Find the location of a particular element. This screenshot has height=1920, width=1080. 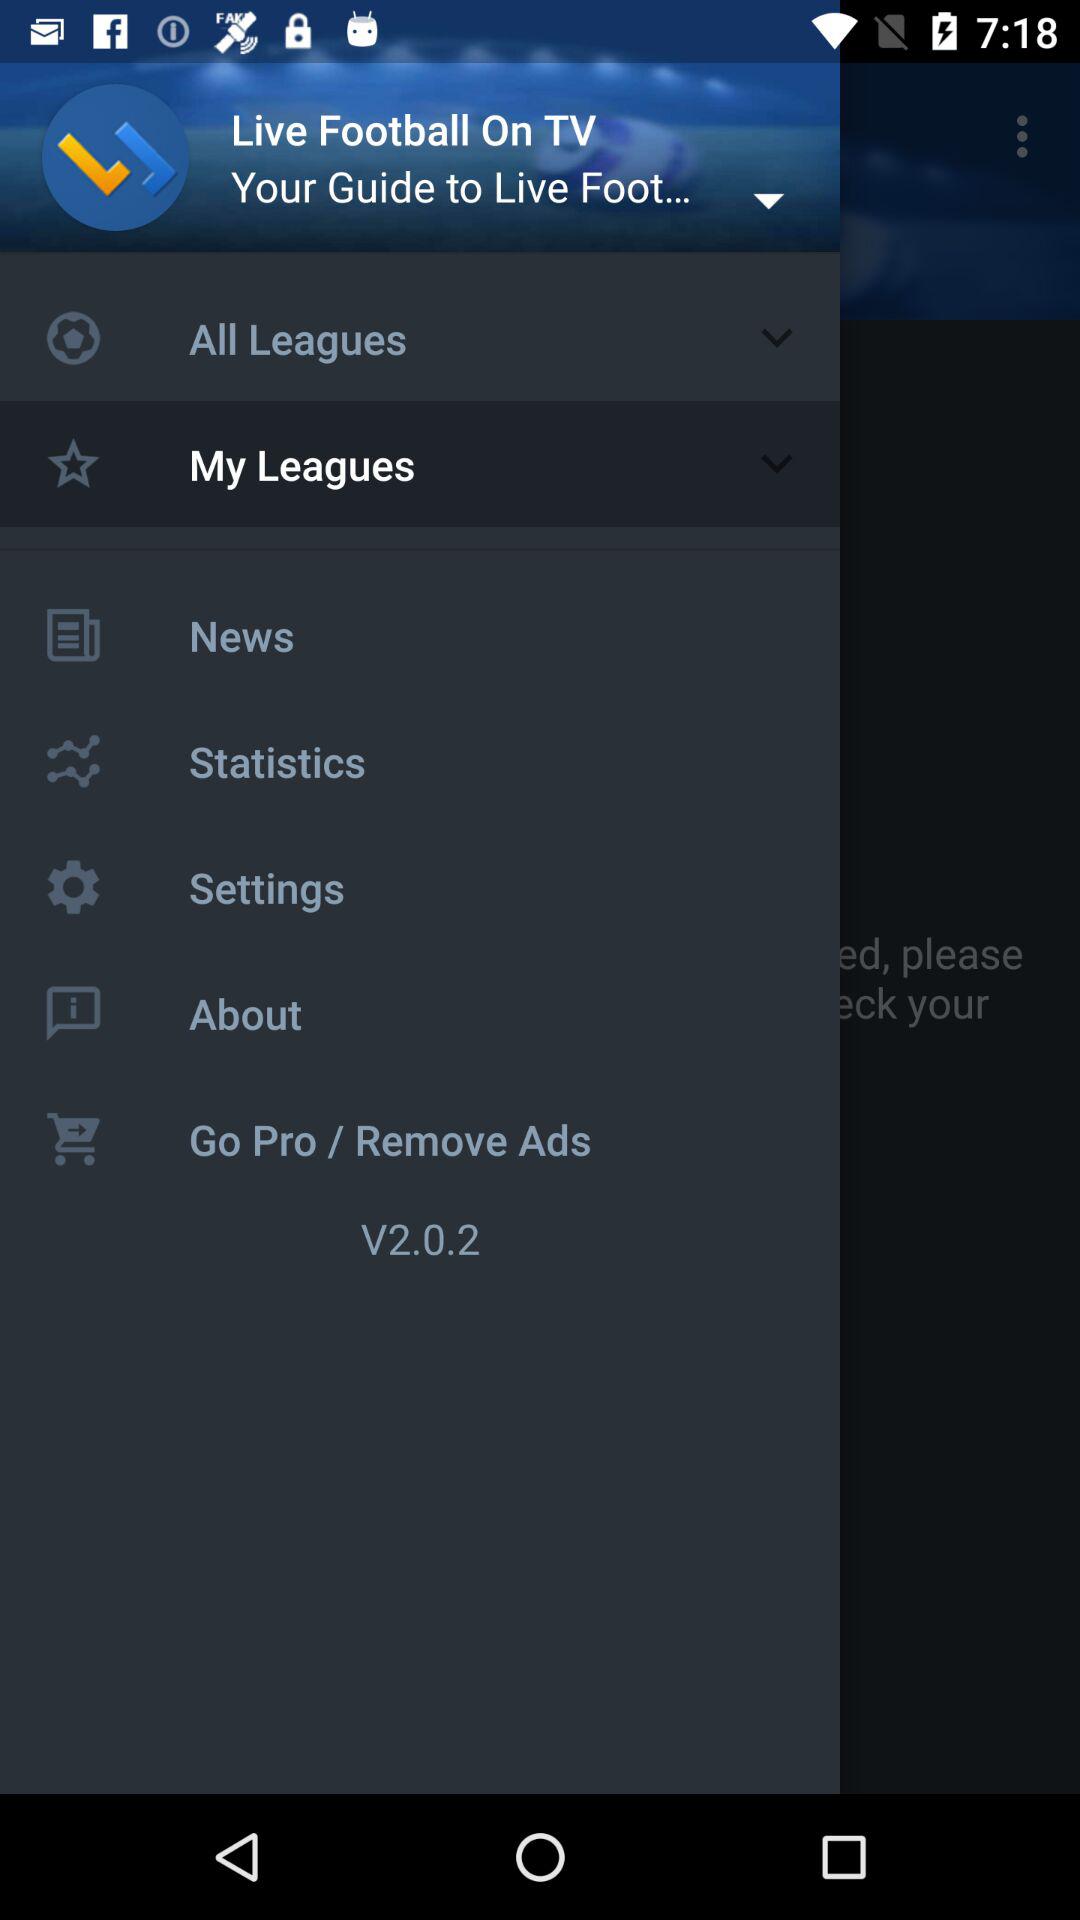

choose the icon to the right of the live football on is located at coordinates (1028, 136).